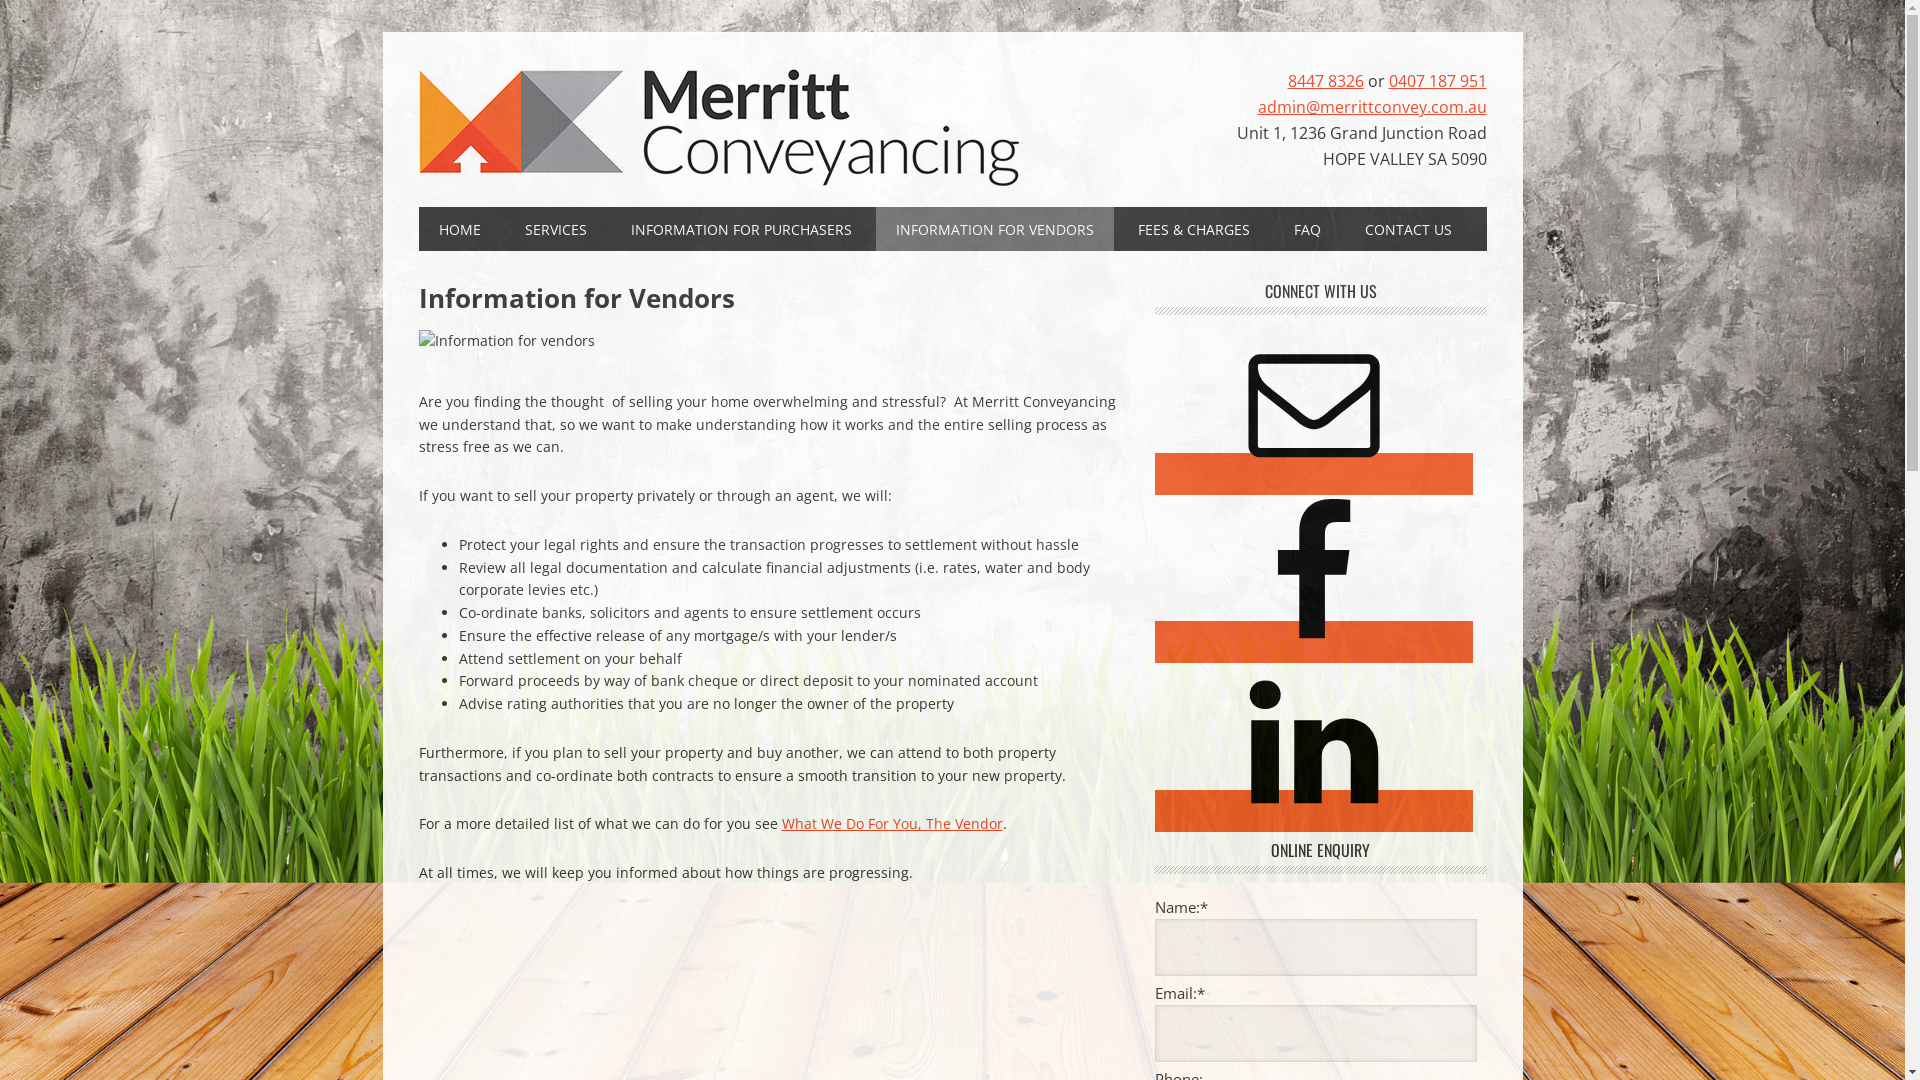 The height and width of the screenshot is (1080, 1920). I want to click on 0407 187 951, so click(1437, 81).